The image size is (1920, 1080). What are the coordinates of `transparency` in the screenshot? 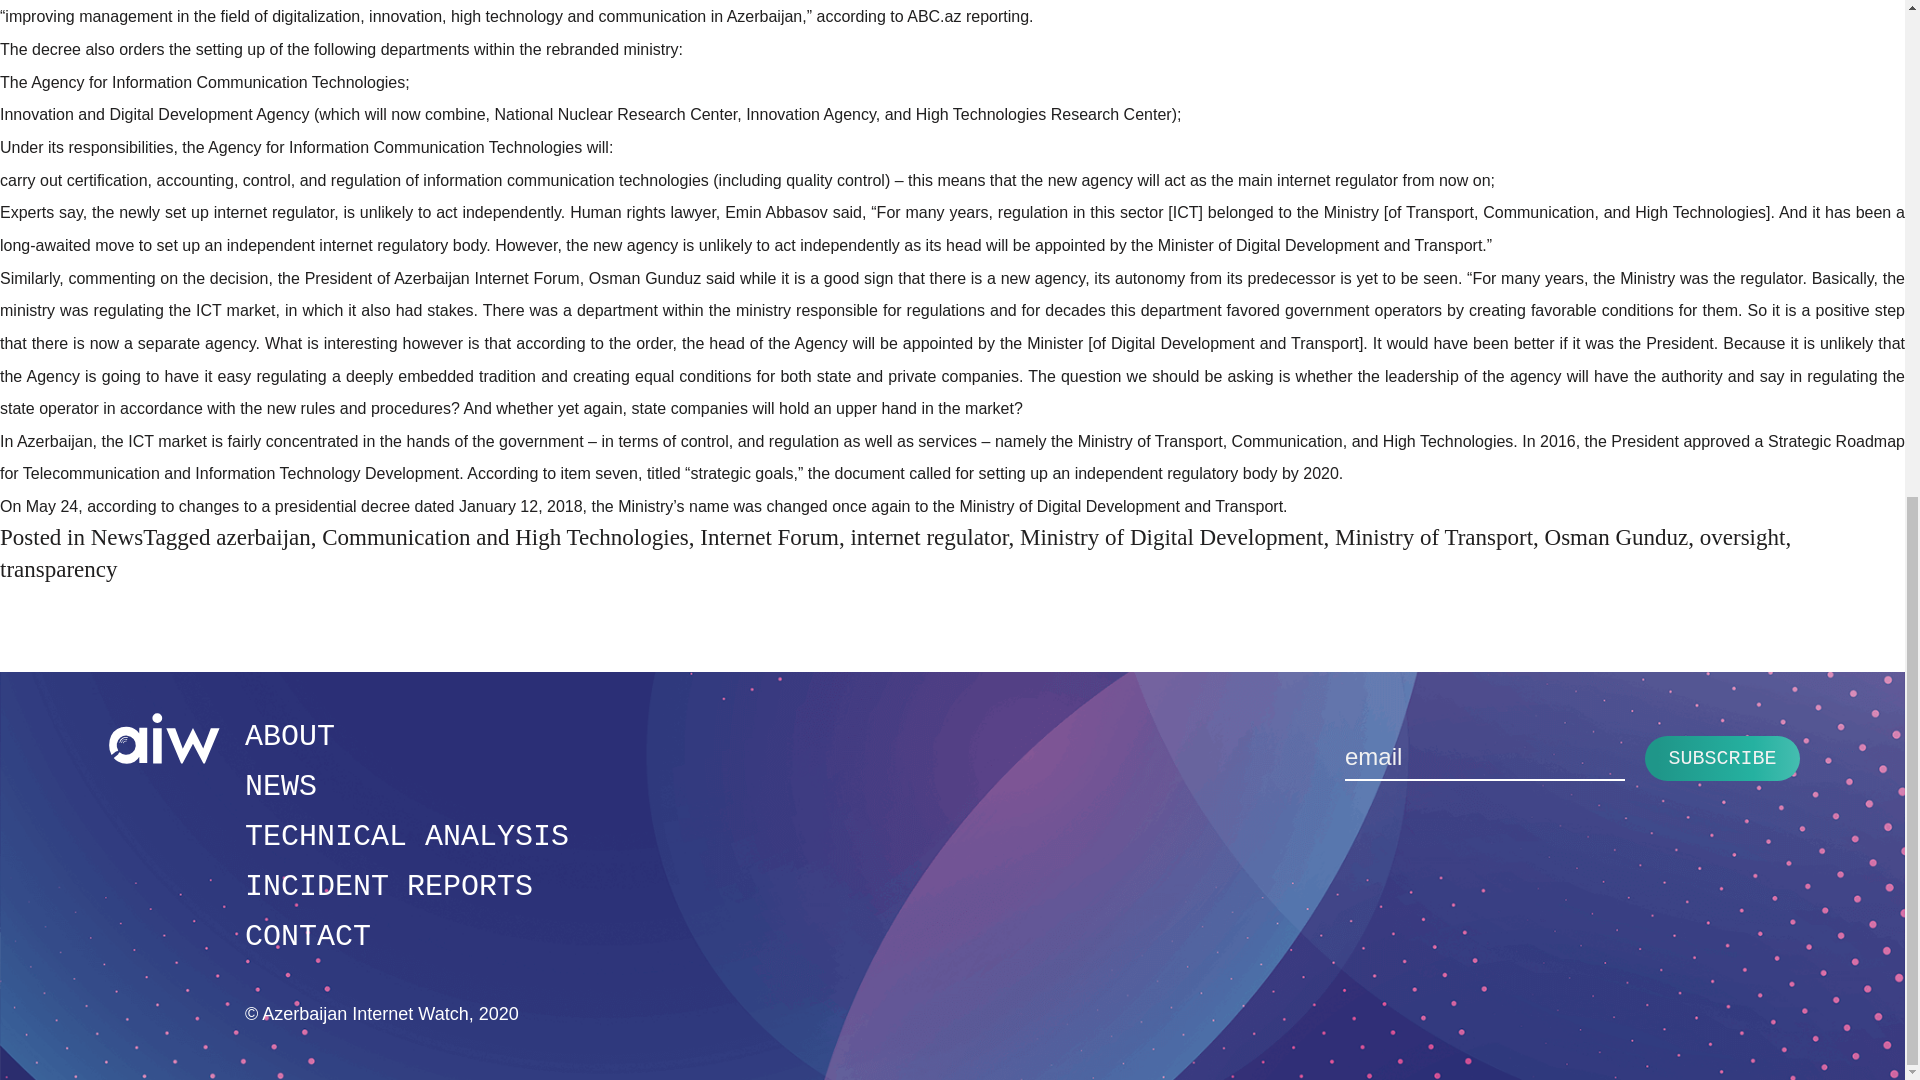 It's located at (58, 570).